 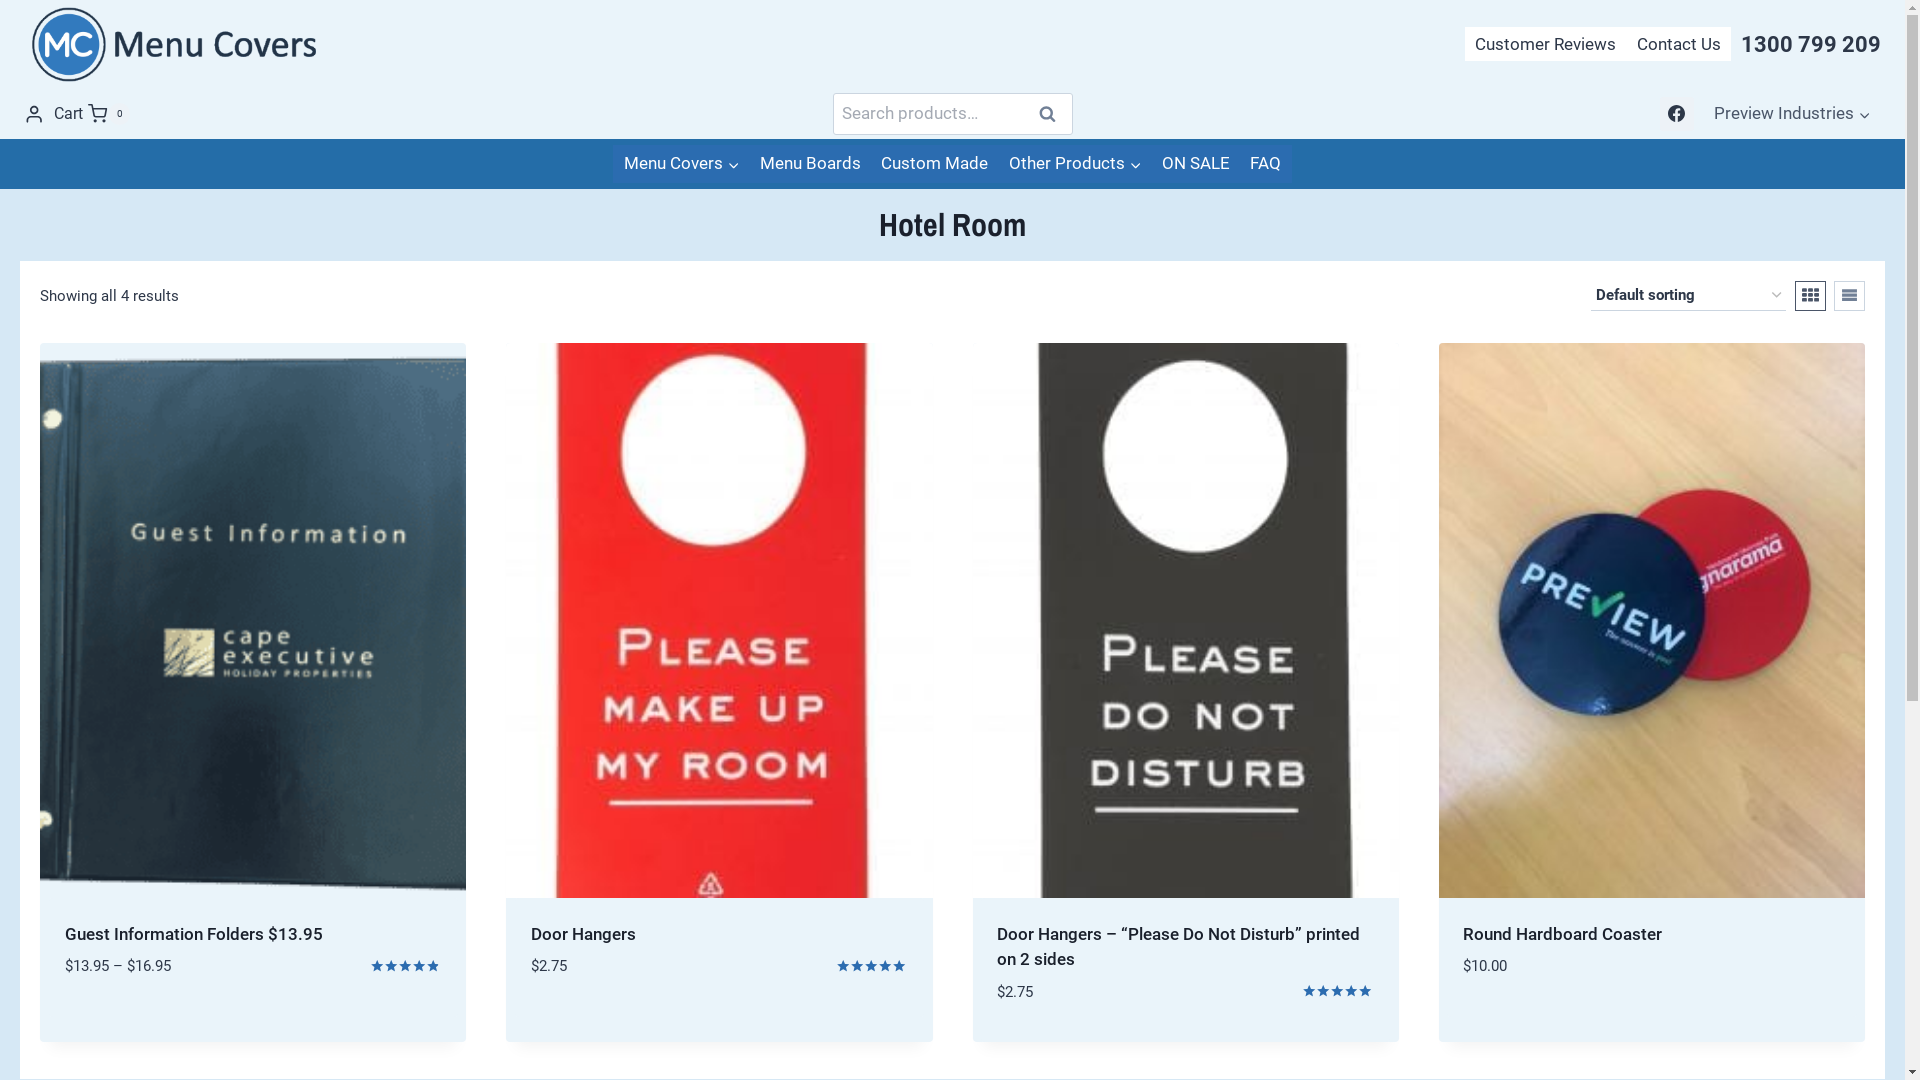 I want to click on ON SALE, so click(x=1196, y=164).